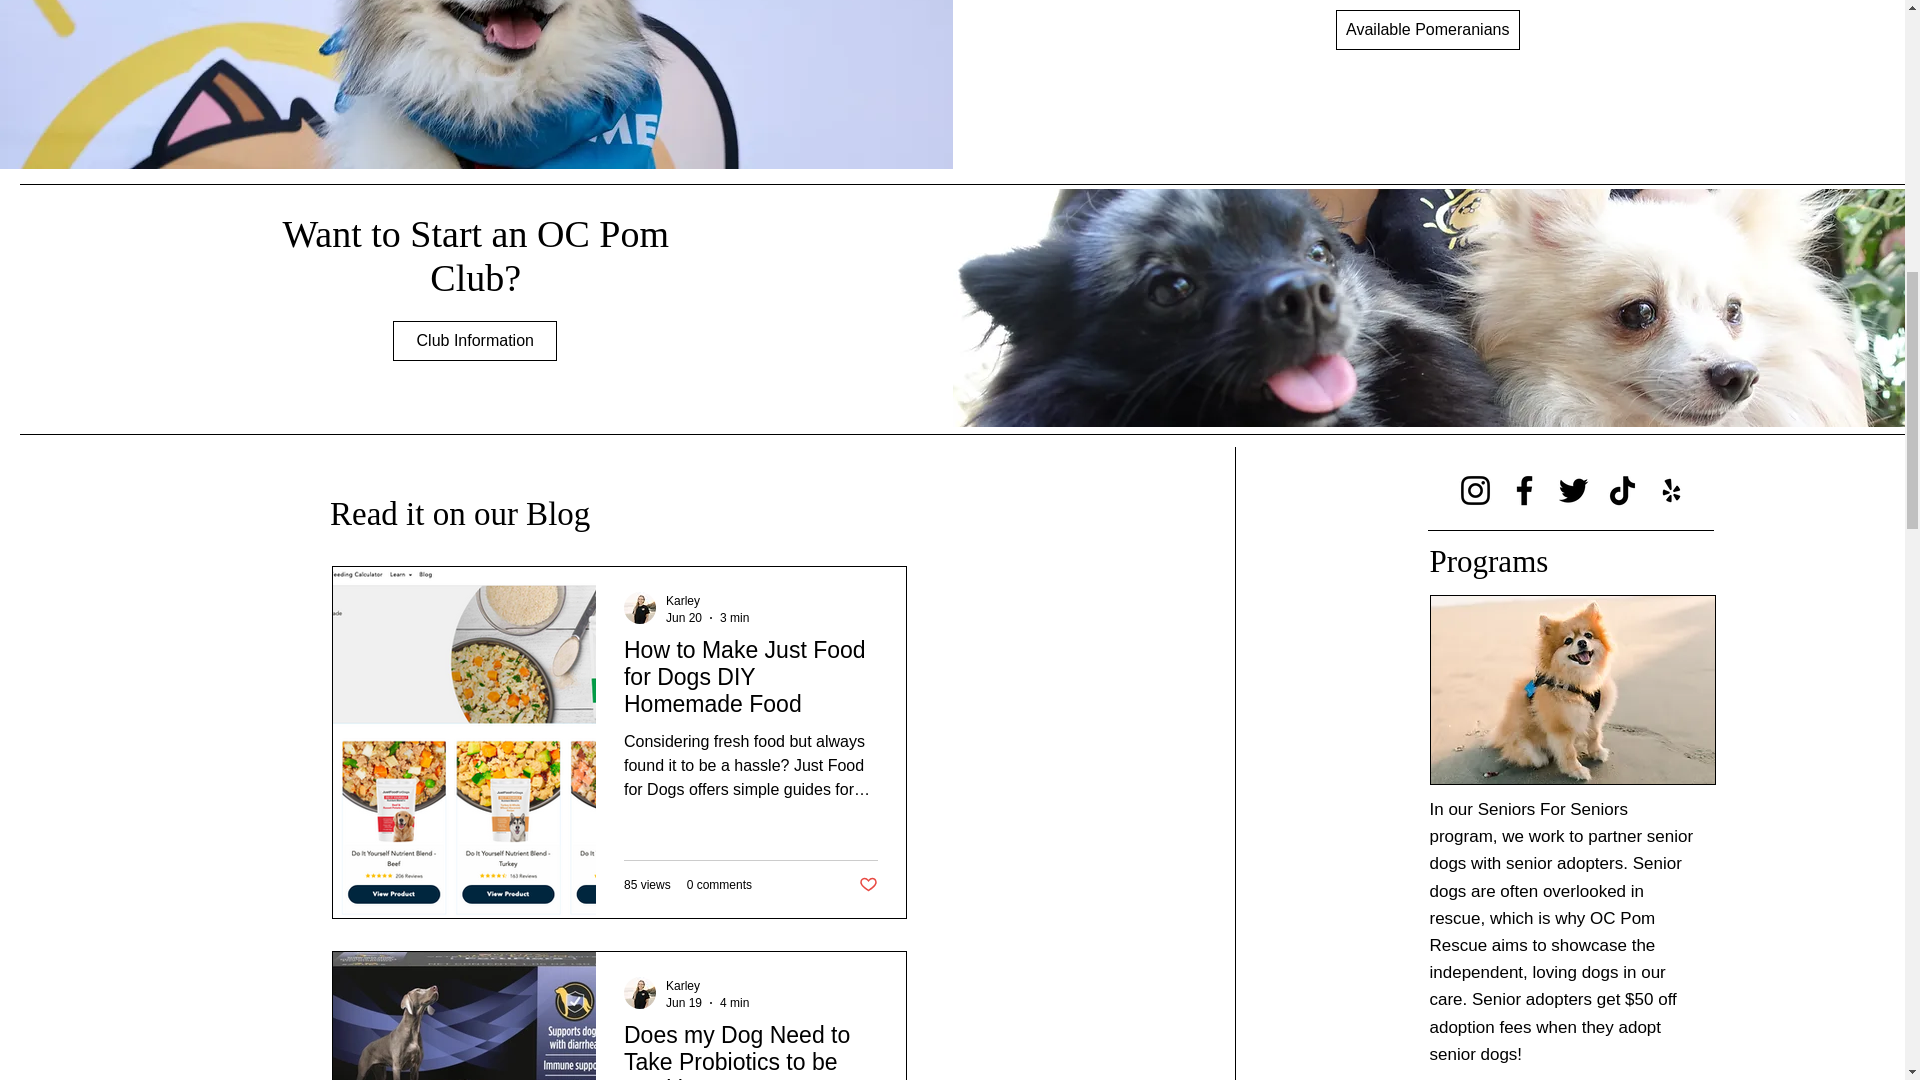  What do you see at coordinates (720, 885) in the screenshot?
I see `0 comments` at bounding box center [720, 885].